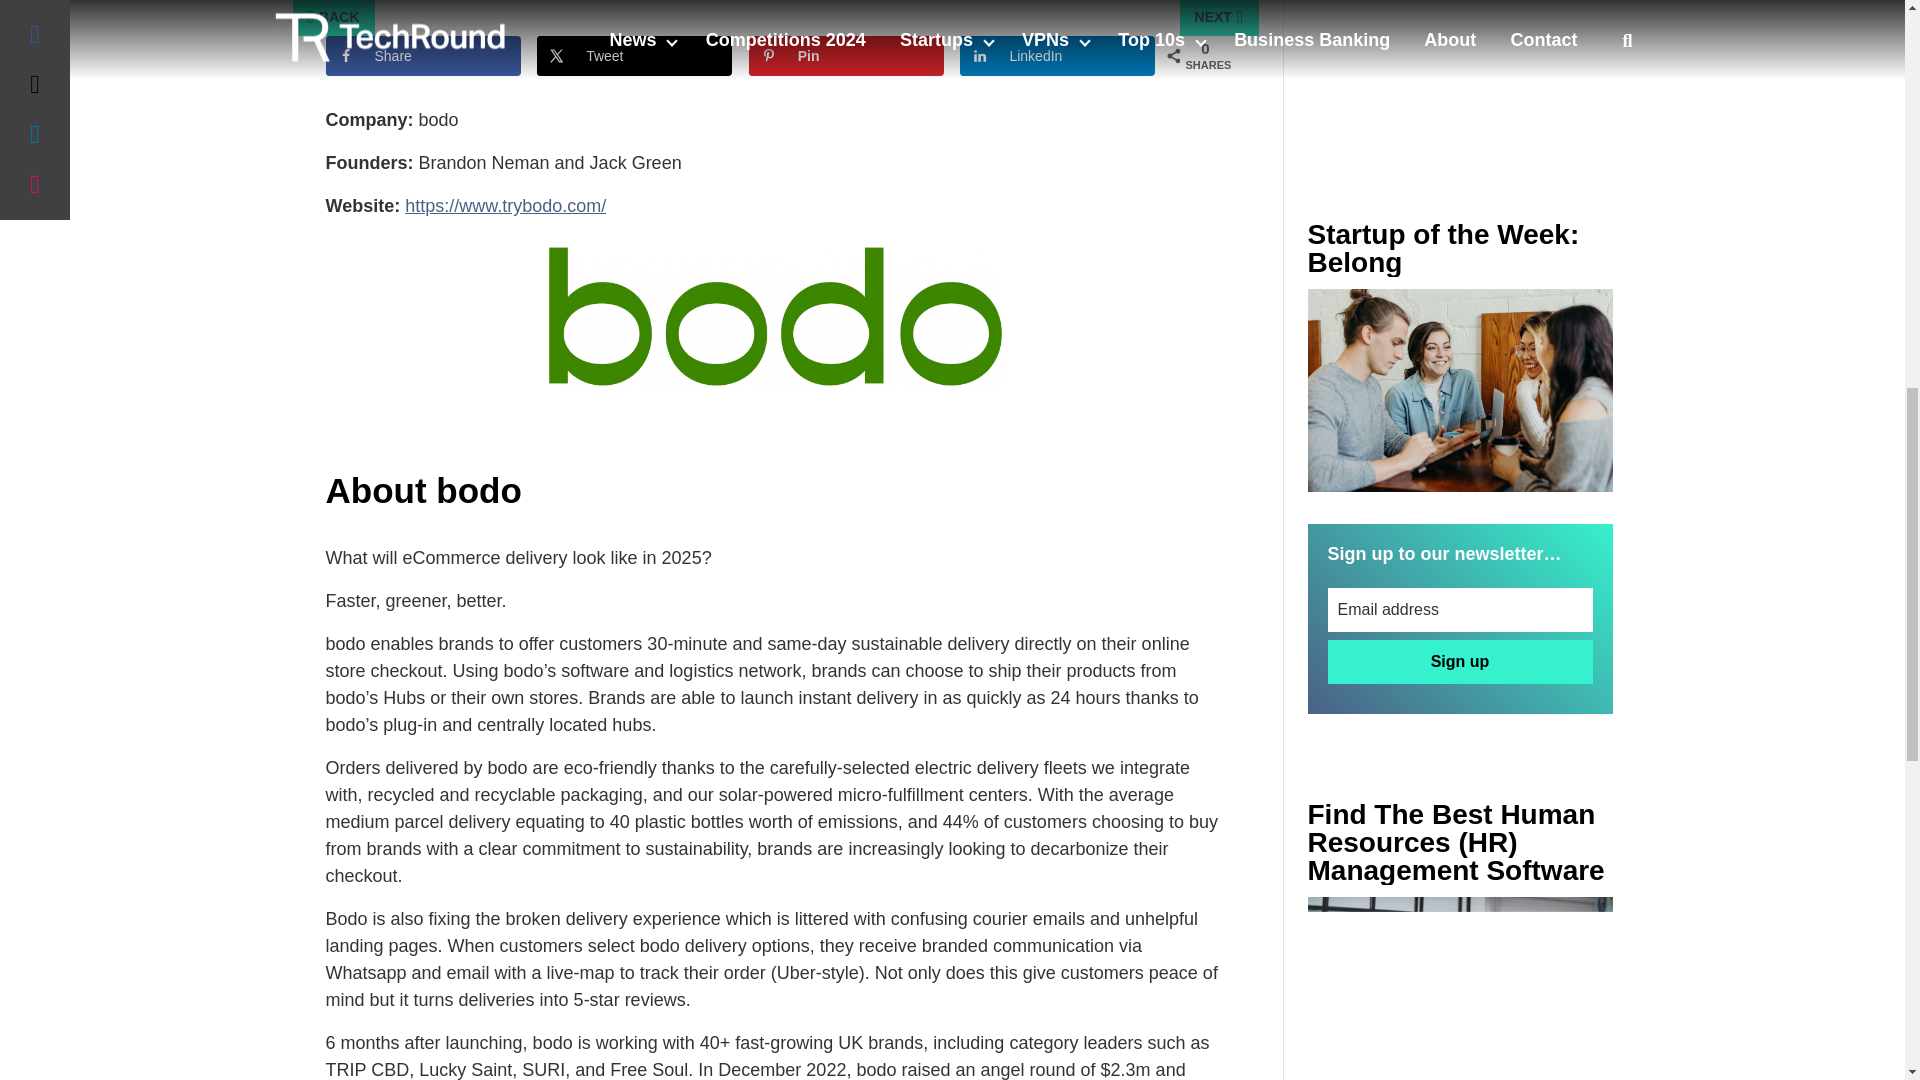  What do you see at coordinates (634, 55) in the screenshot?
I see `Share on X` at bounding box center [634, 55].